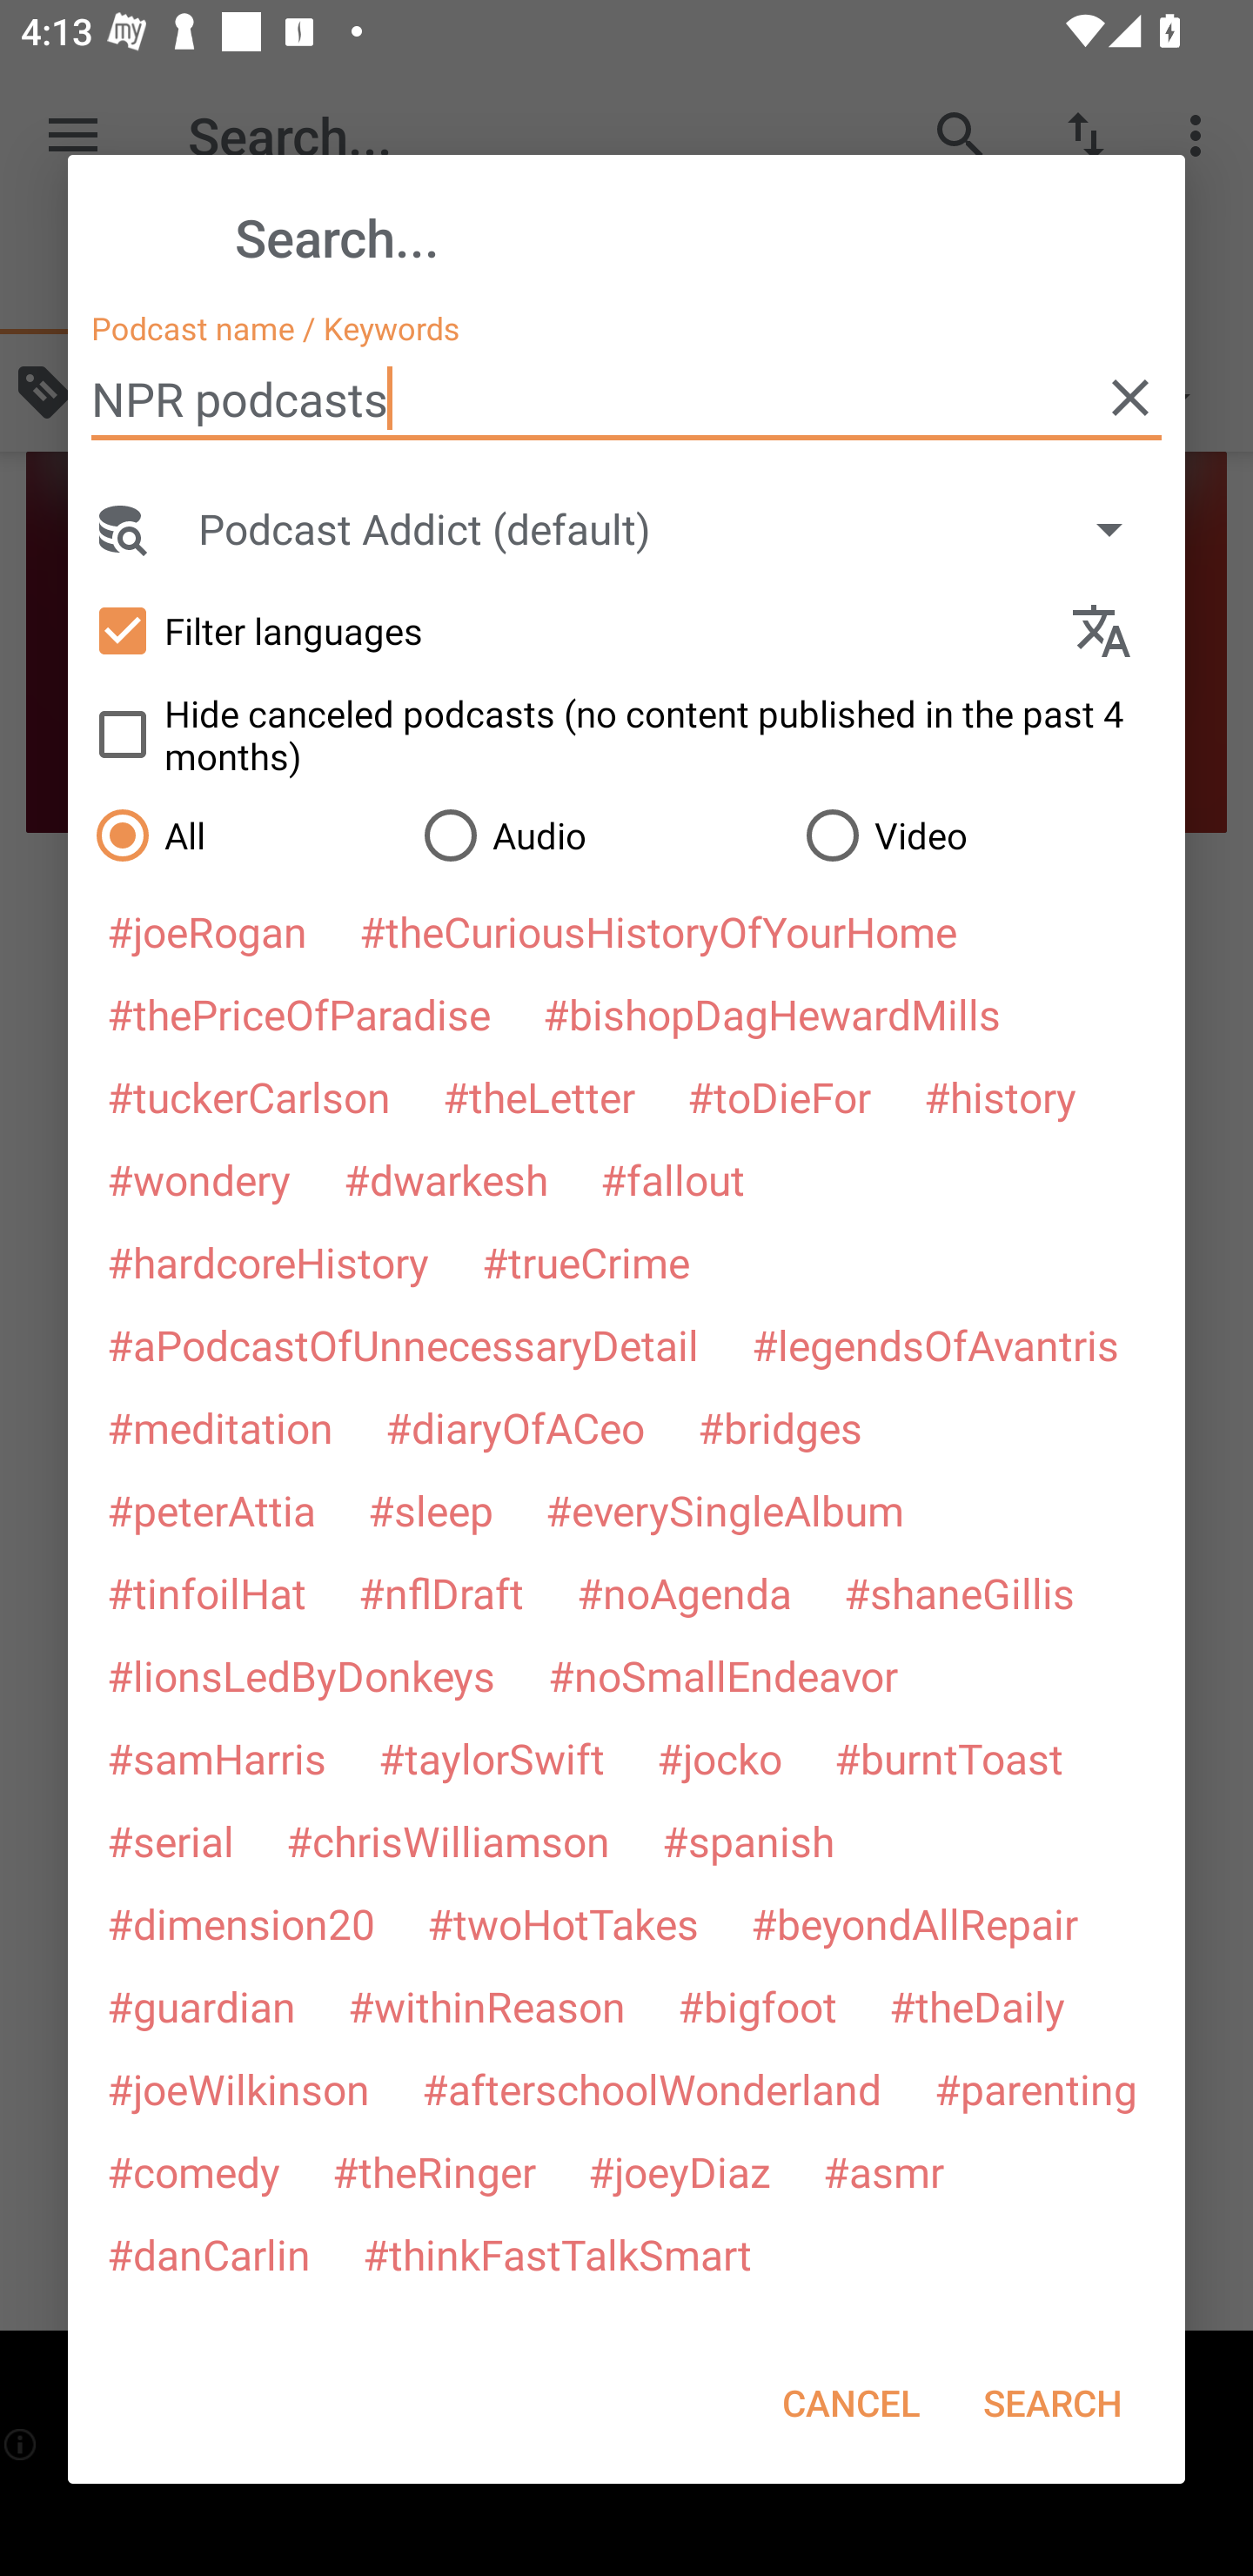 This screenshot has height=2576, width=1253. Describe the element at coordinates (120, 529) in the screenshot. I see `Search Engine` at that location.